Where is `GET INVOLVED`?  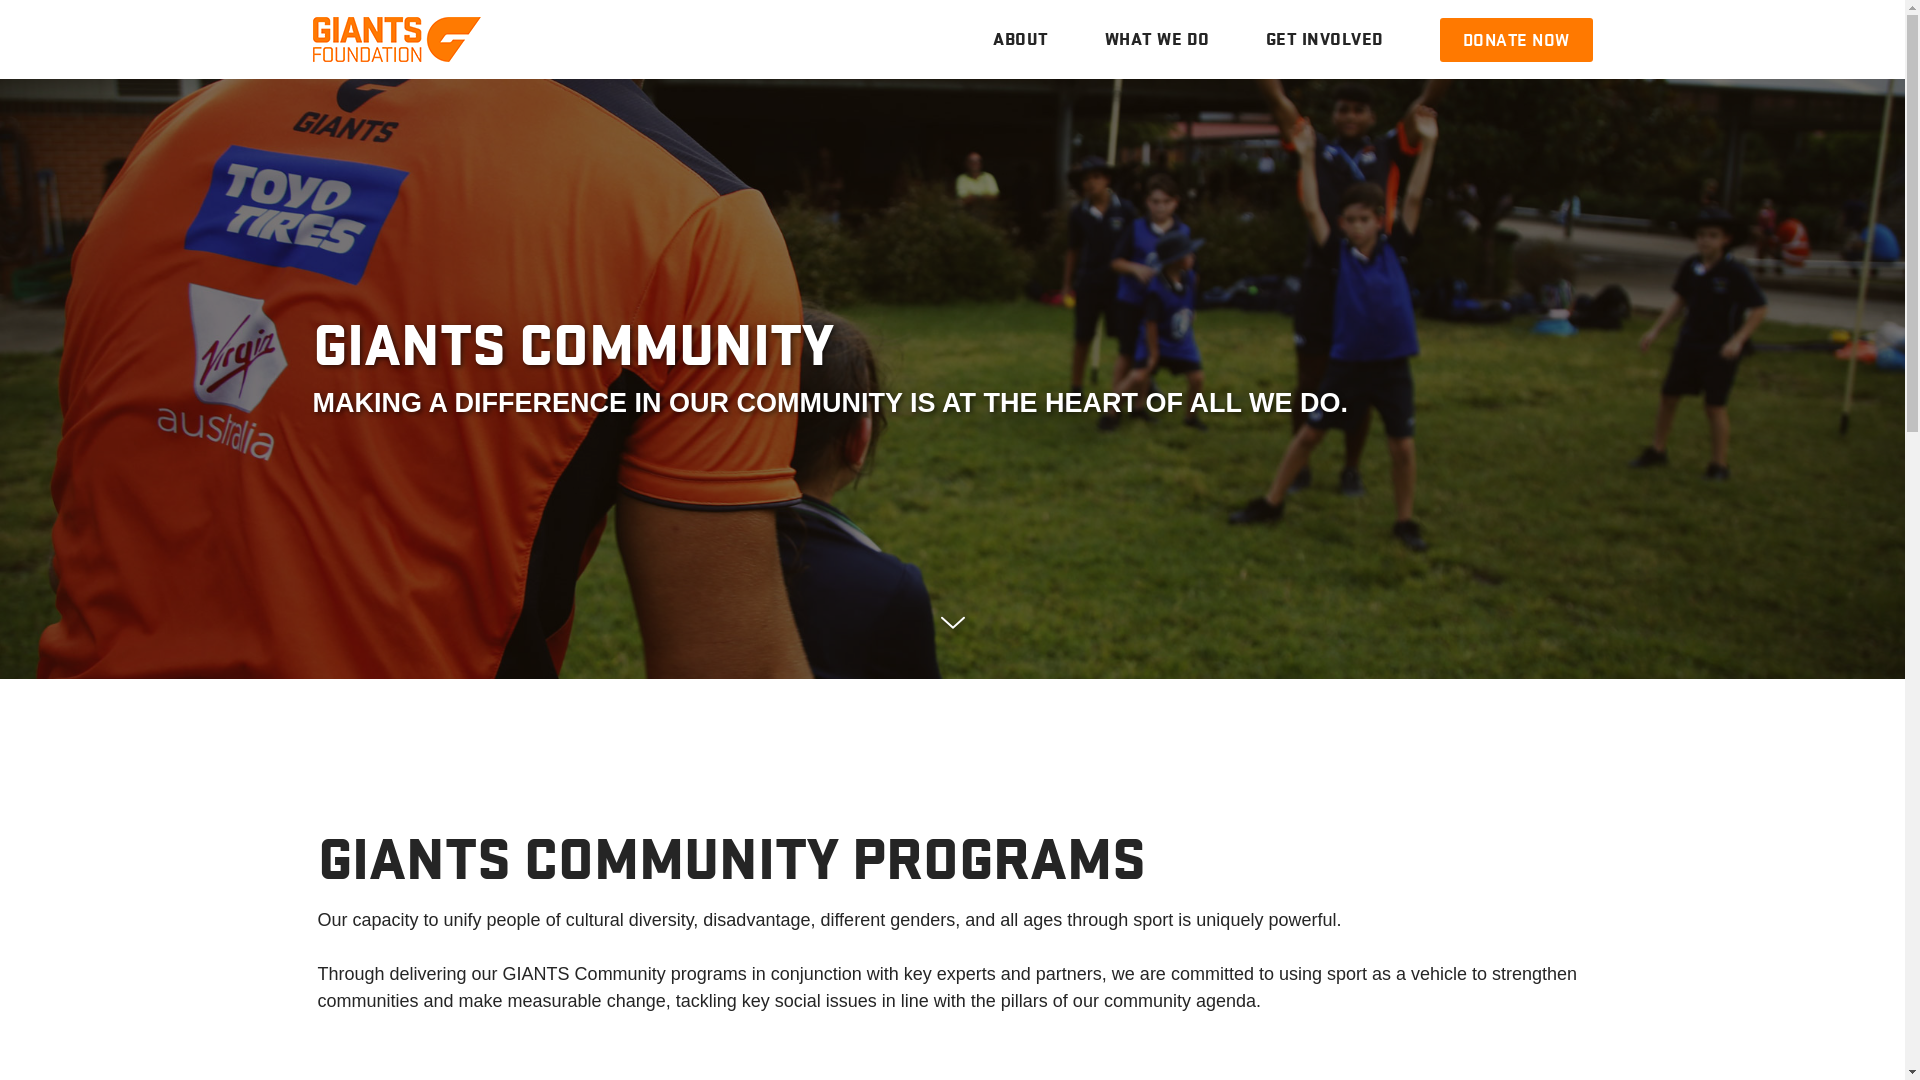
GET INVOLVED is located at coordinates (1311, 40).